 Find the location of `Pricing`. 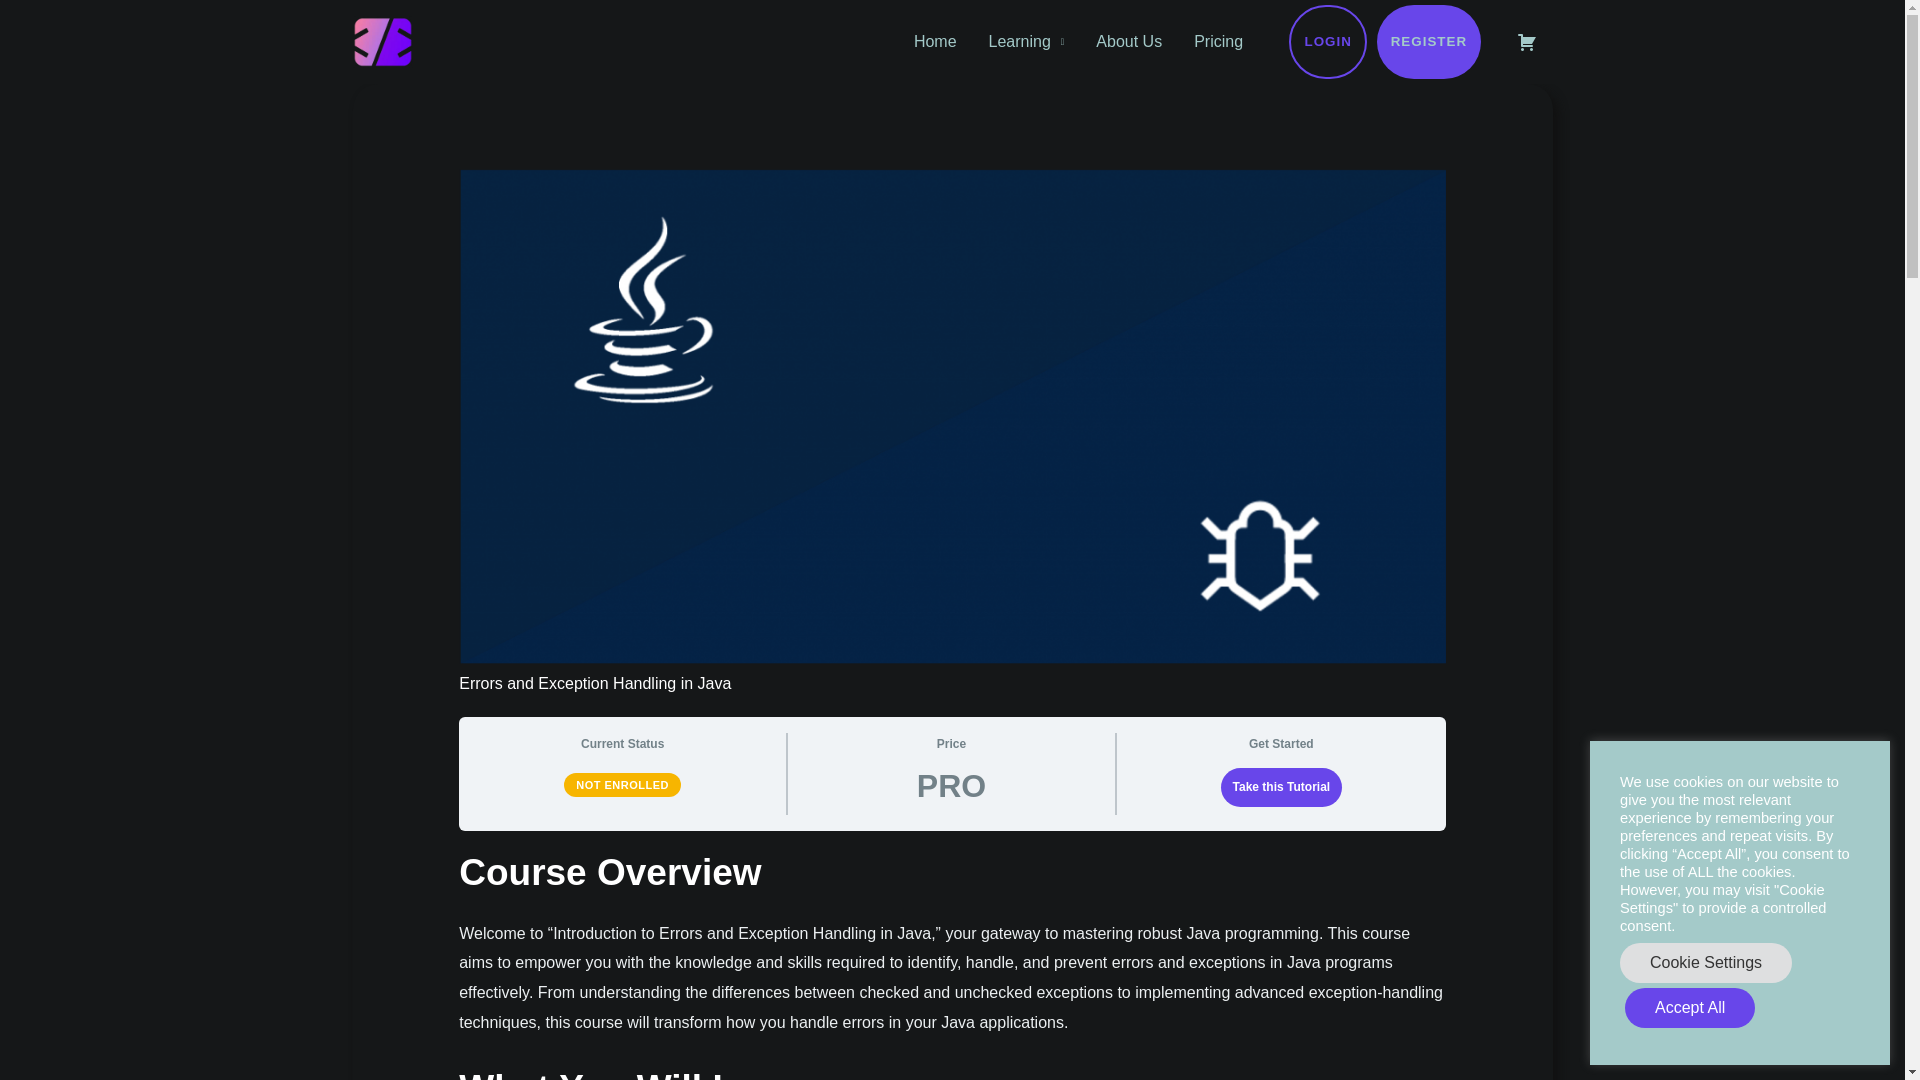

Pricing is located at coordinates (1218, 42).